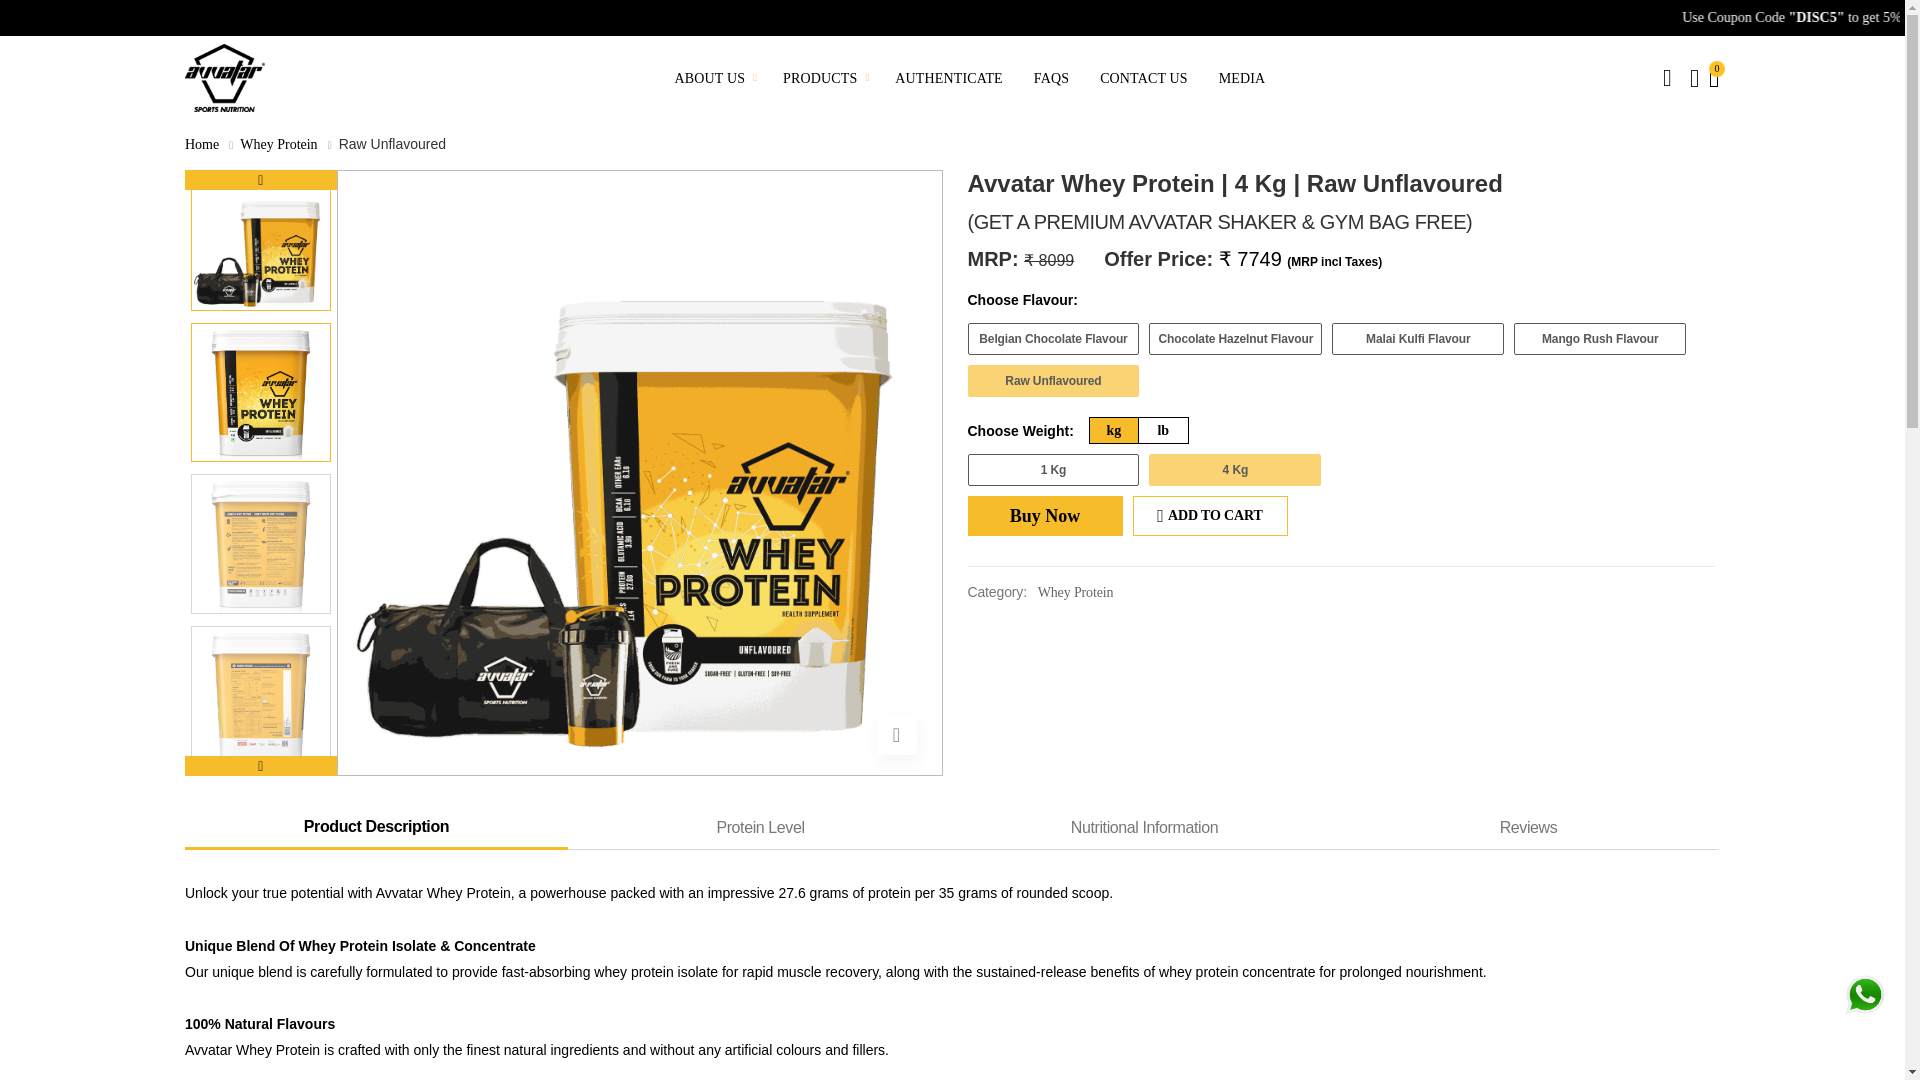 The image size is (1920, 1080). I want to click on Belgian Chocolate Flavour, so click(1054, 338).